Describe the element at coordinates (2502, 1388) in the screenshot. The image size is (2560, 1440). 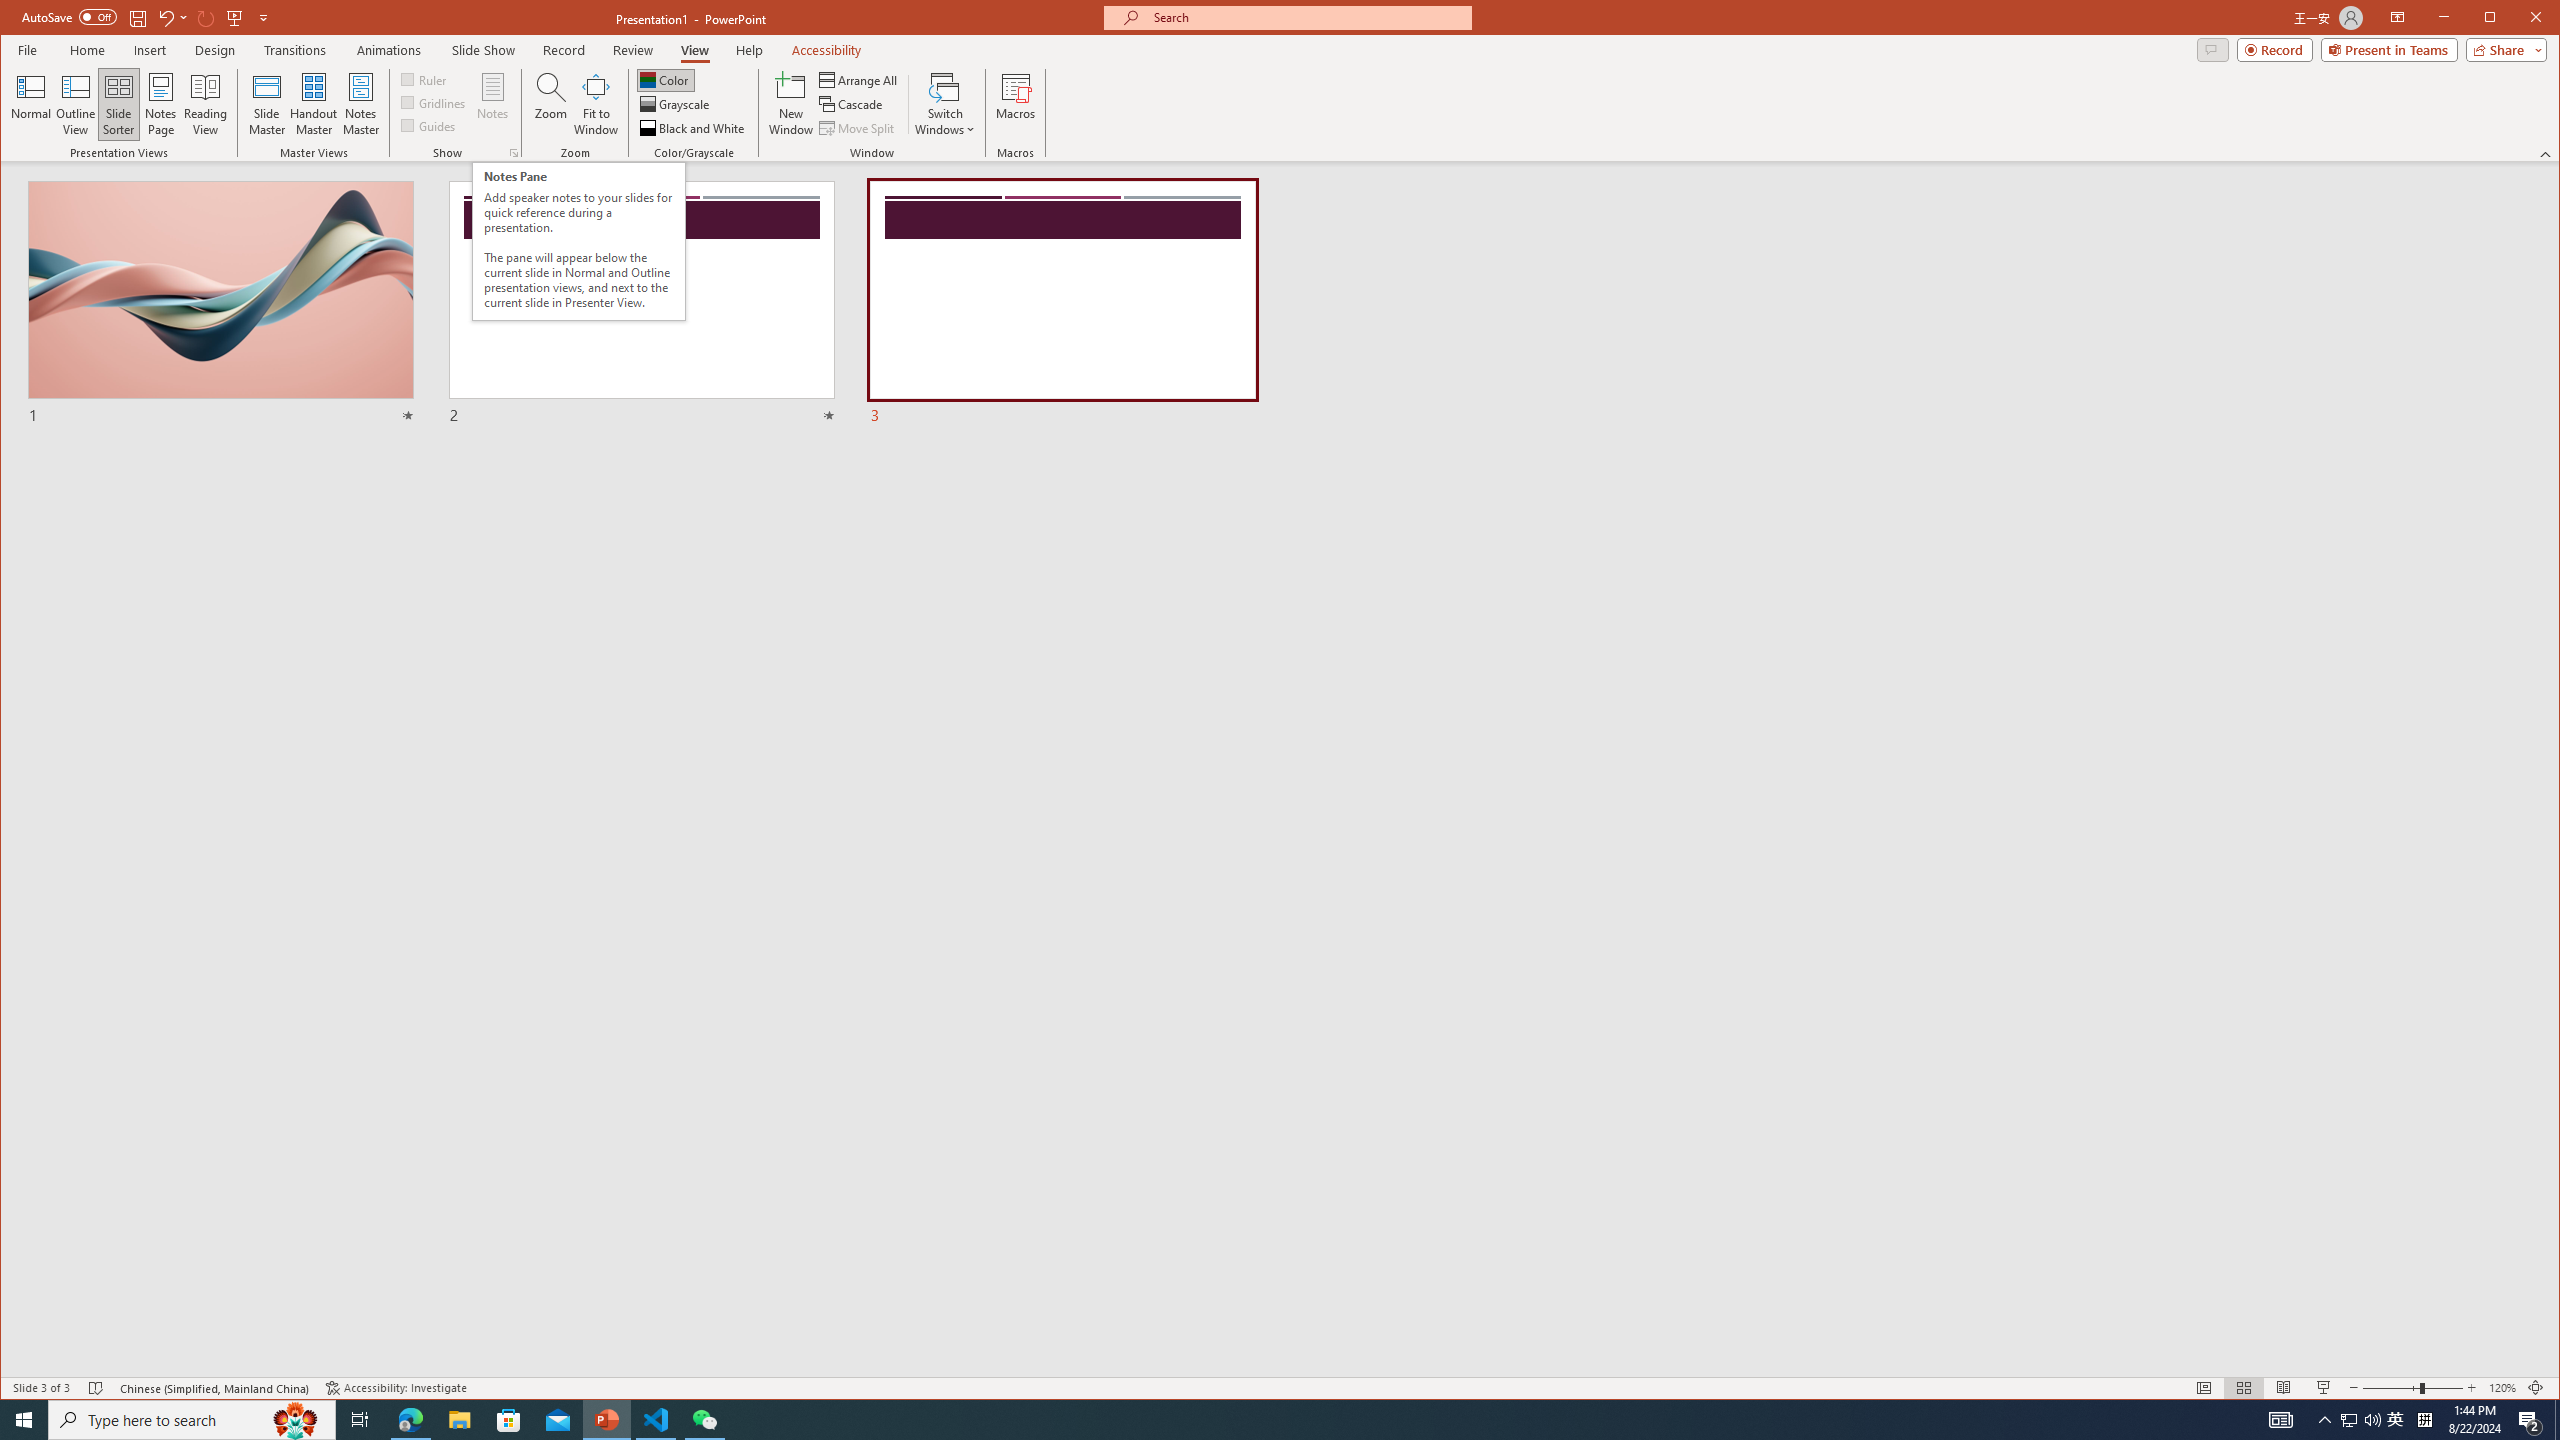
I see `Zoom 120%` at that location.